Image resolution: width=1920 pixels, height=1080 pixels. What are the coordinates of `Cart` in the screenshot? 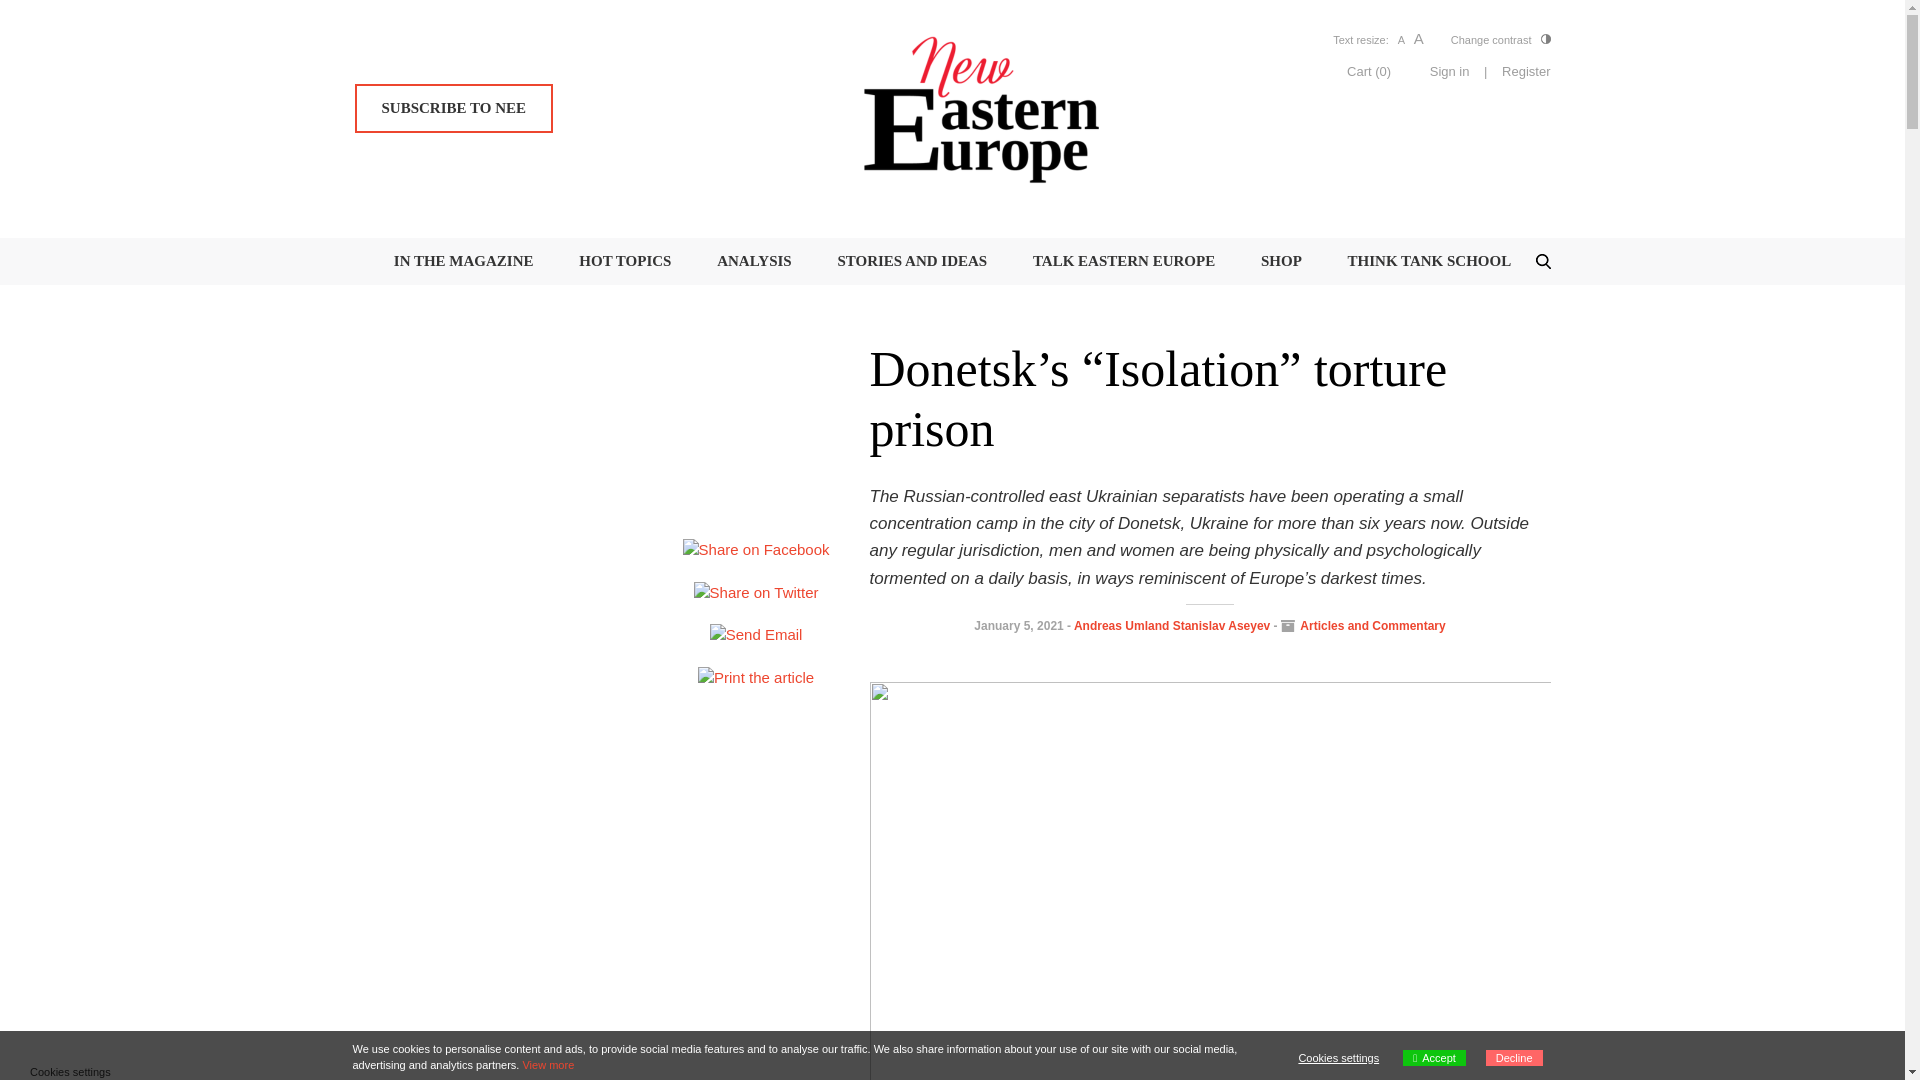 It's located at (1368, 70).